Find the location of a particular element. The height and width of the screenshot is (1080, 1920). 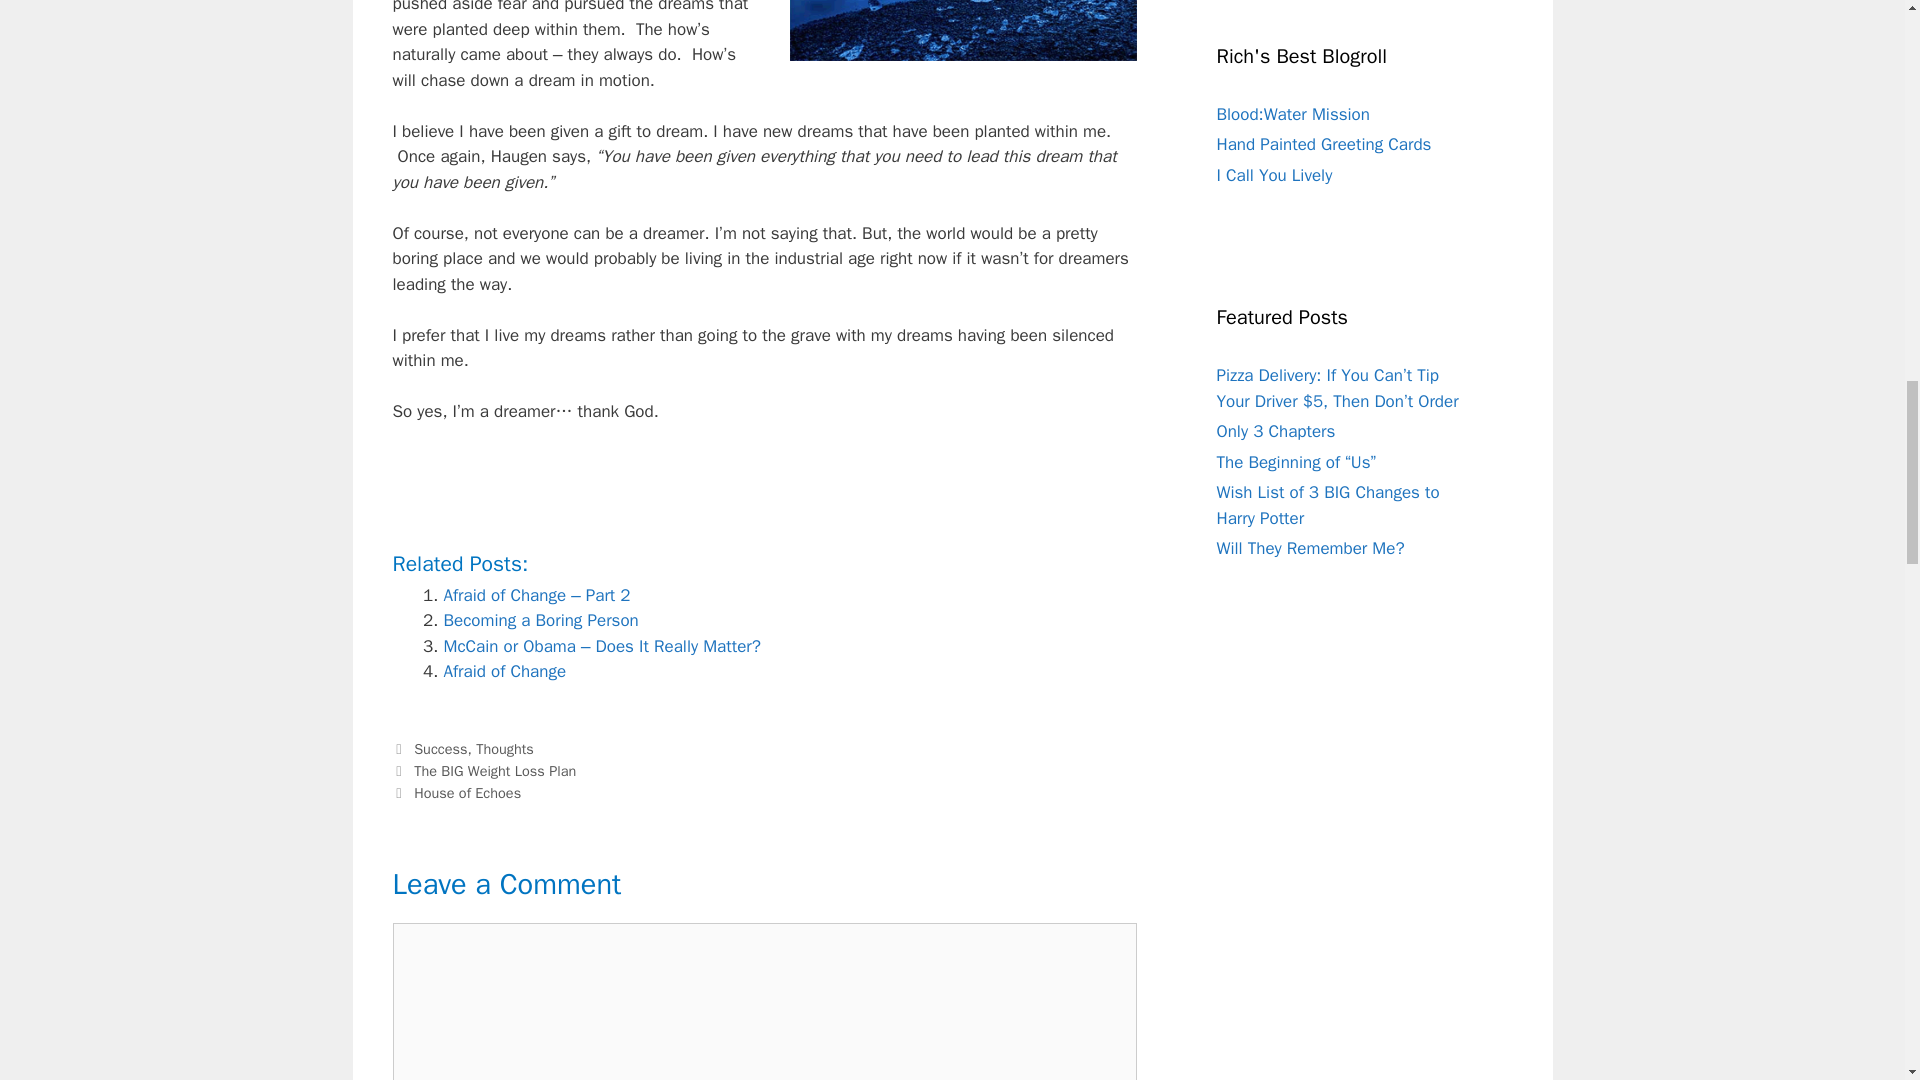

Hand Painted Greeting Cards is located at coordinates (1322, 144).